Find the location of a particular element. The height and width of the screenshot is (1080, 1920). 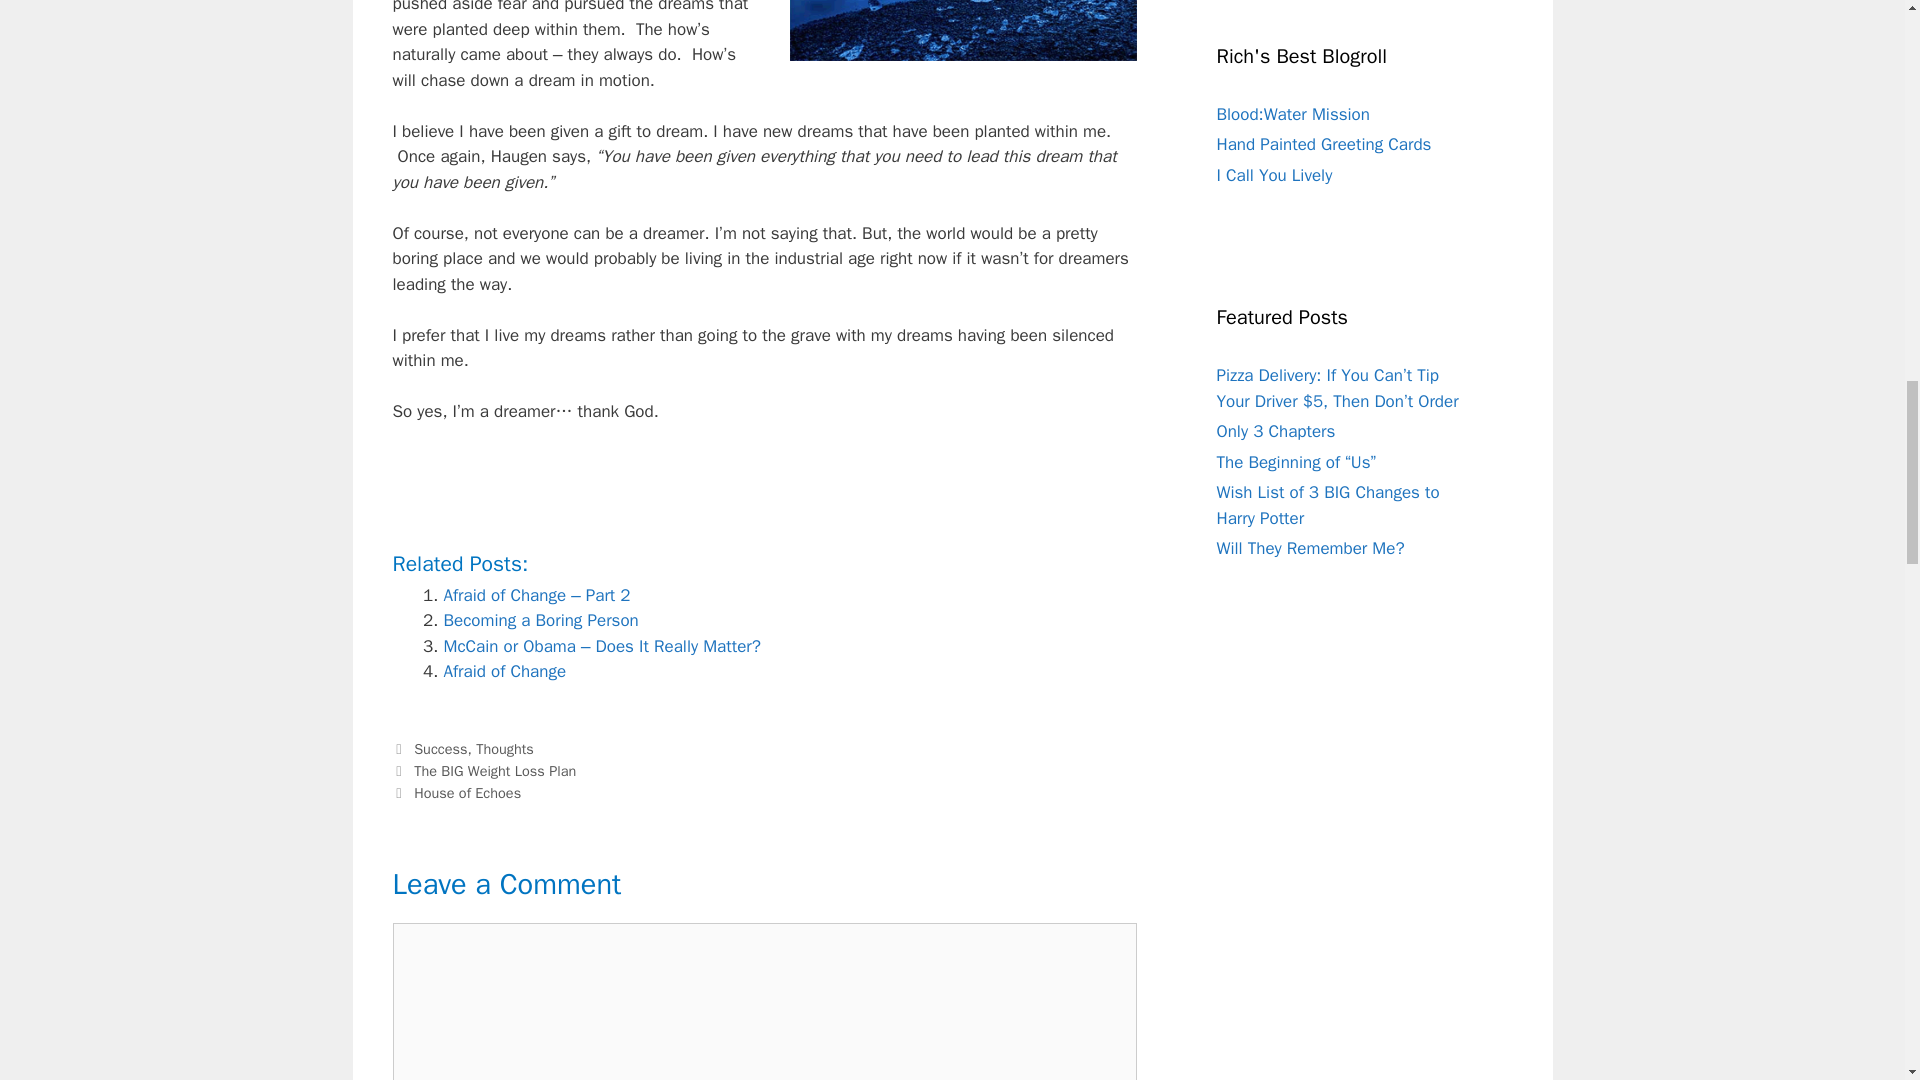

Hand Painted Greeting Cards is located at coordinates (1322, 144).